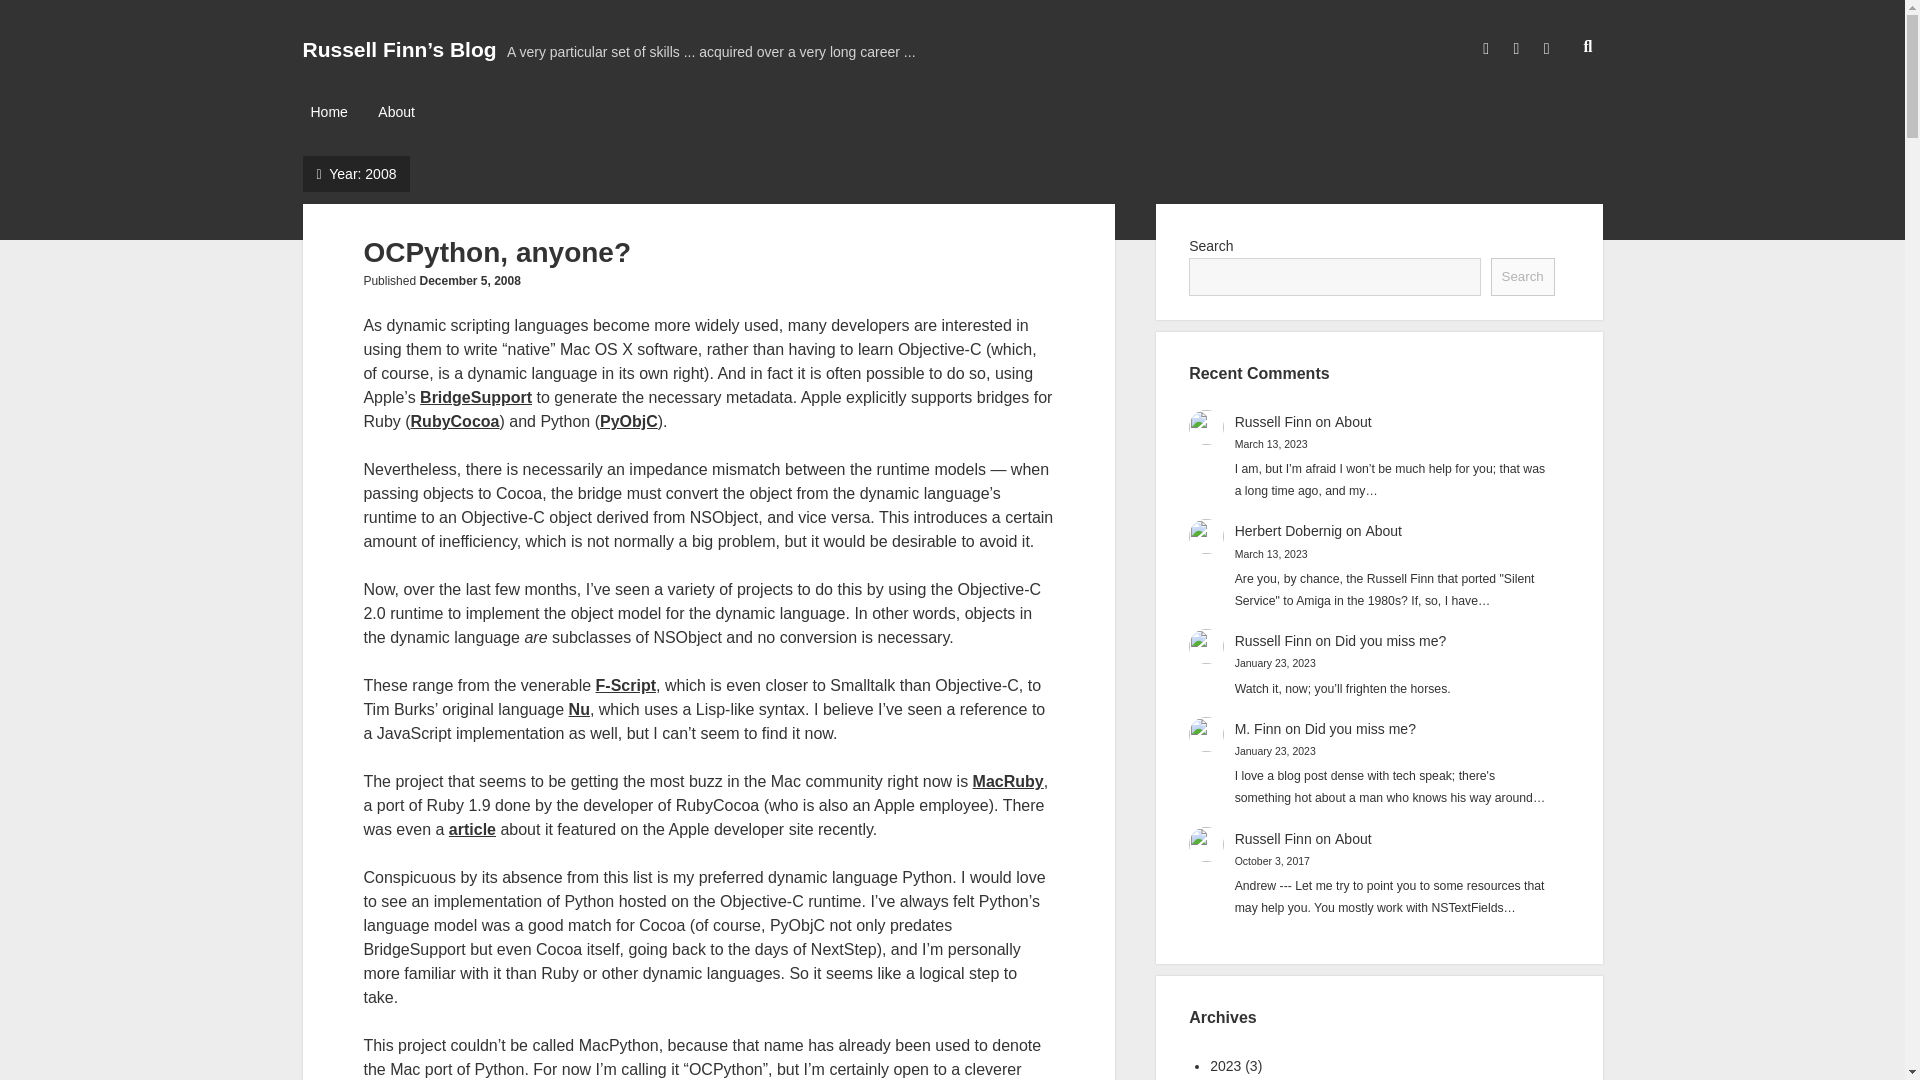 Image resolution: width=1920 pixels, height=1080 pixels. What do you see at coordinates (469, 281) in the screenshot?
I see `December 5, 2008` at bounding box center [469, 281].